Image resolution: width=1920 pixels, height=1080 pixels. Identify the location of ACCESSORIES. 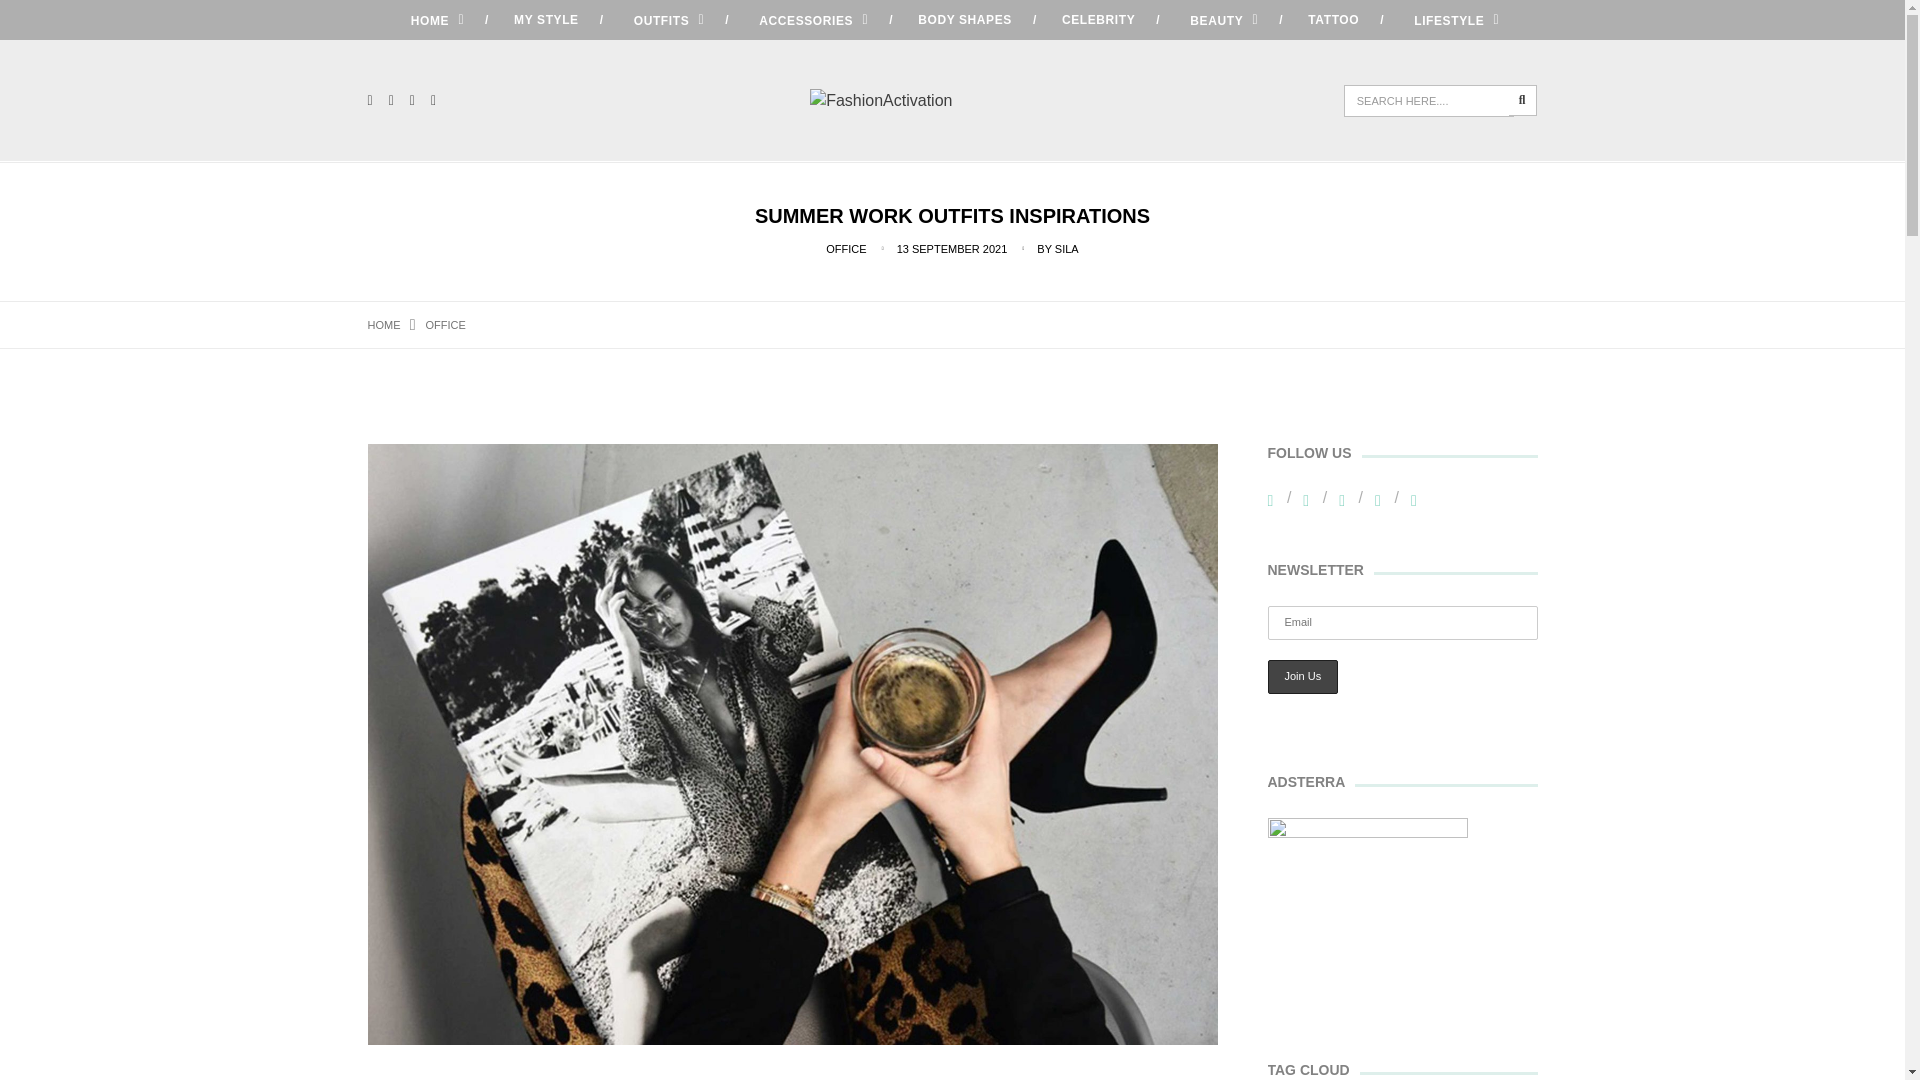
(810, 20).